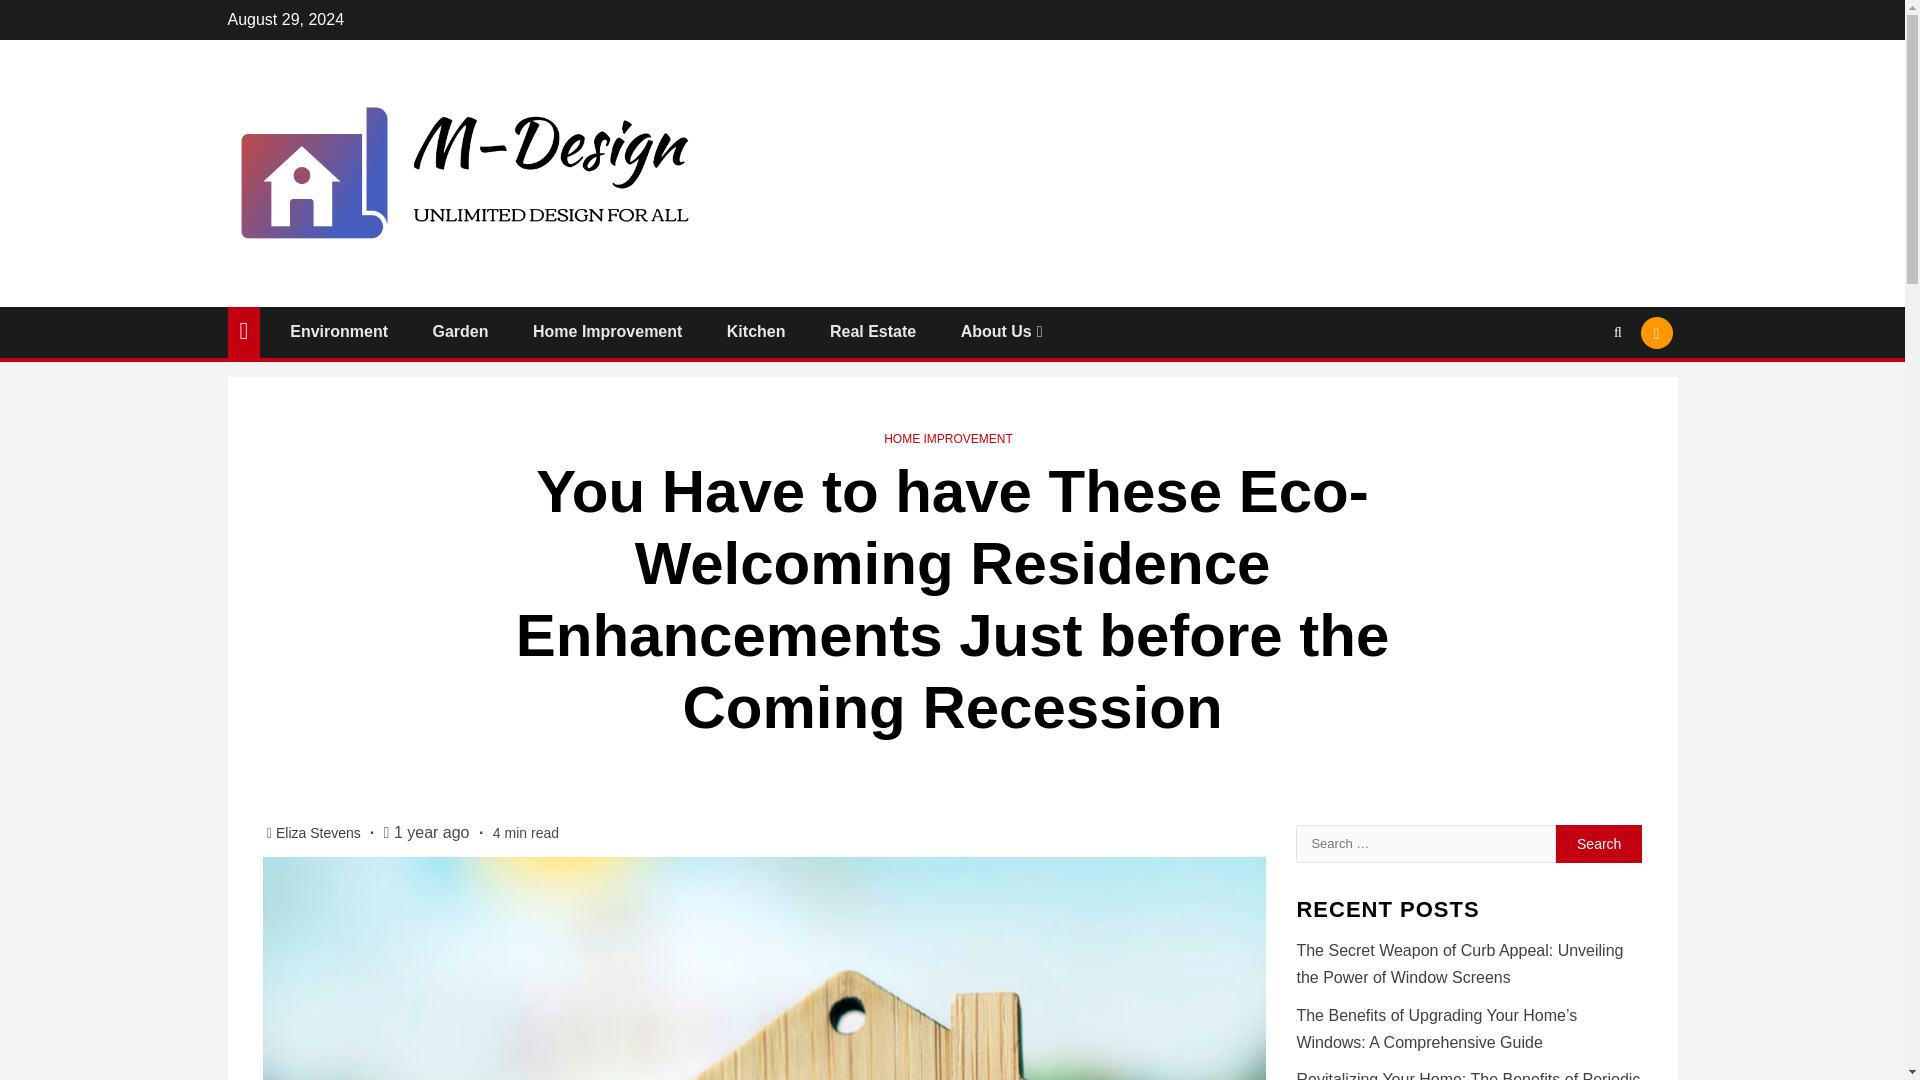 The height and width of the screenshot is (1080, 1920). What do you see at coordinates (338, 331) in the screenshot?
I see `Environment` at bounding box center [338, 331].